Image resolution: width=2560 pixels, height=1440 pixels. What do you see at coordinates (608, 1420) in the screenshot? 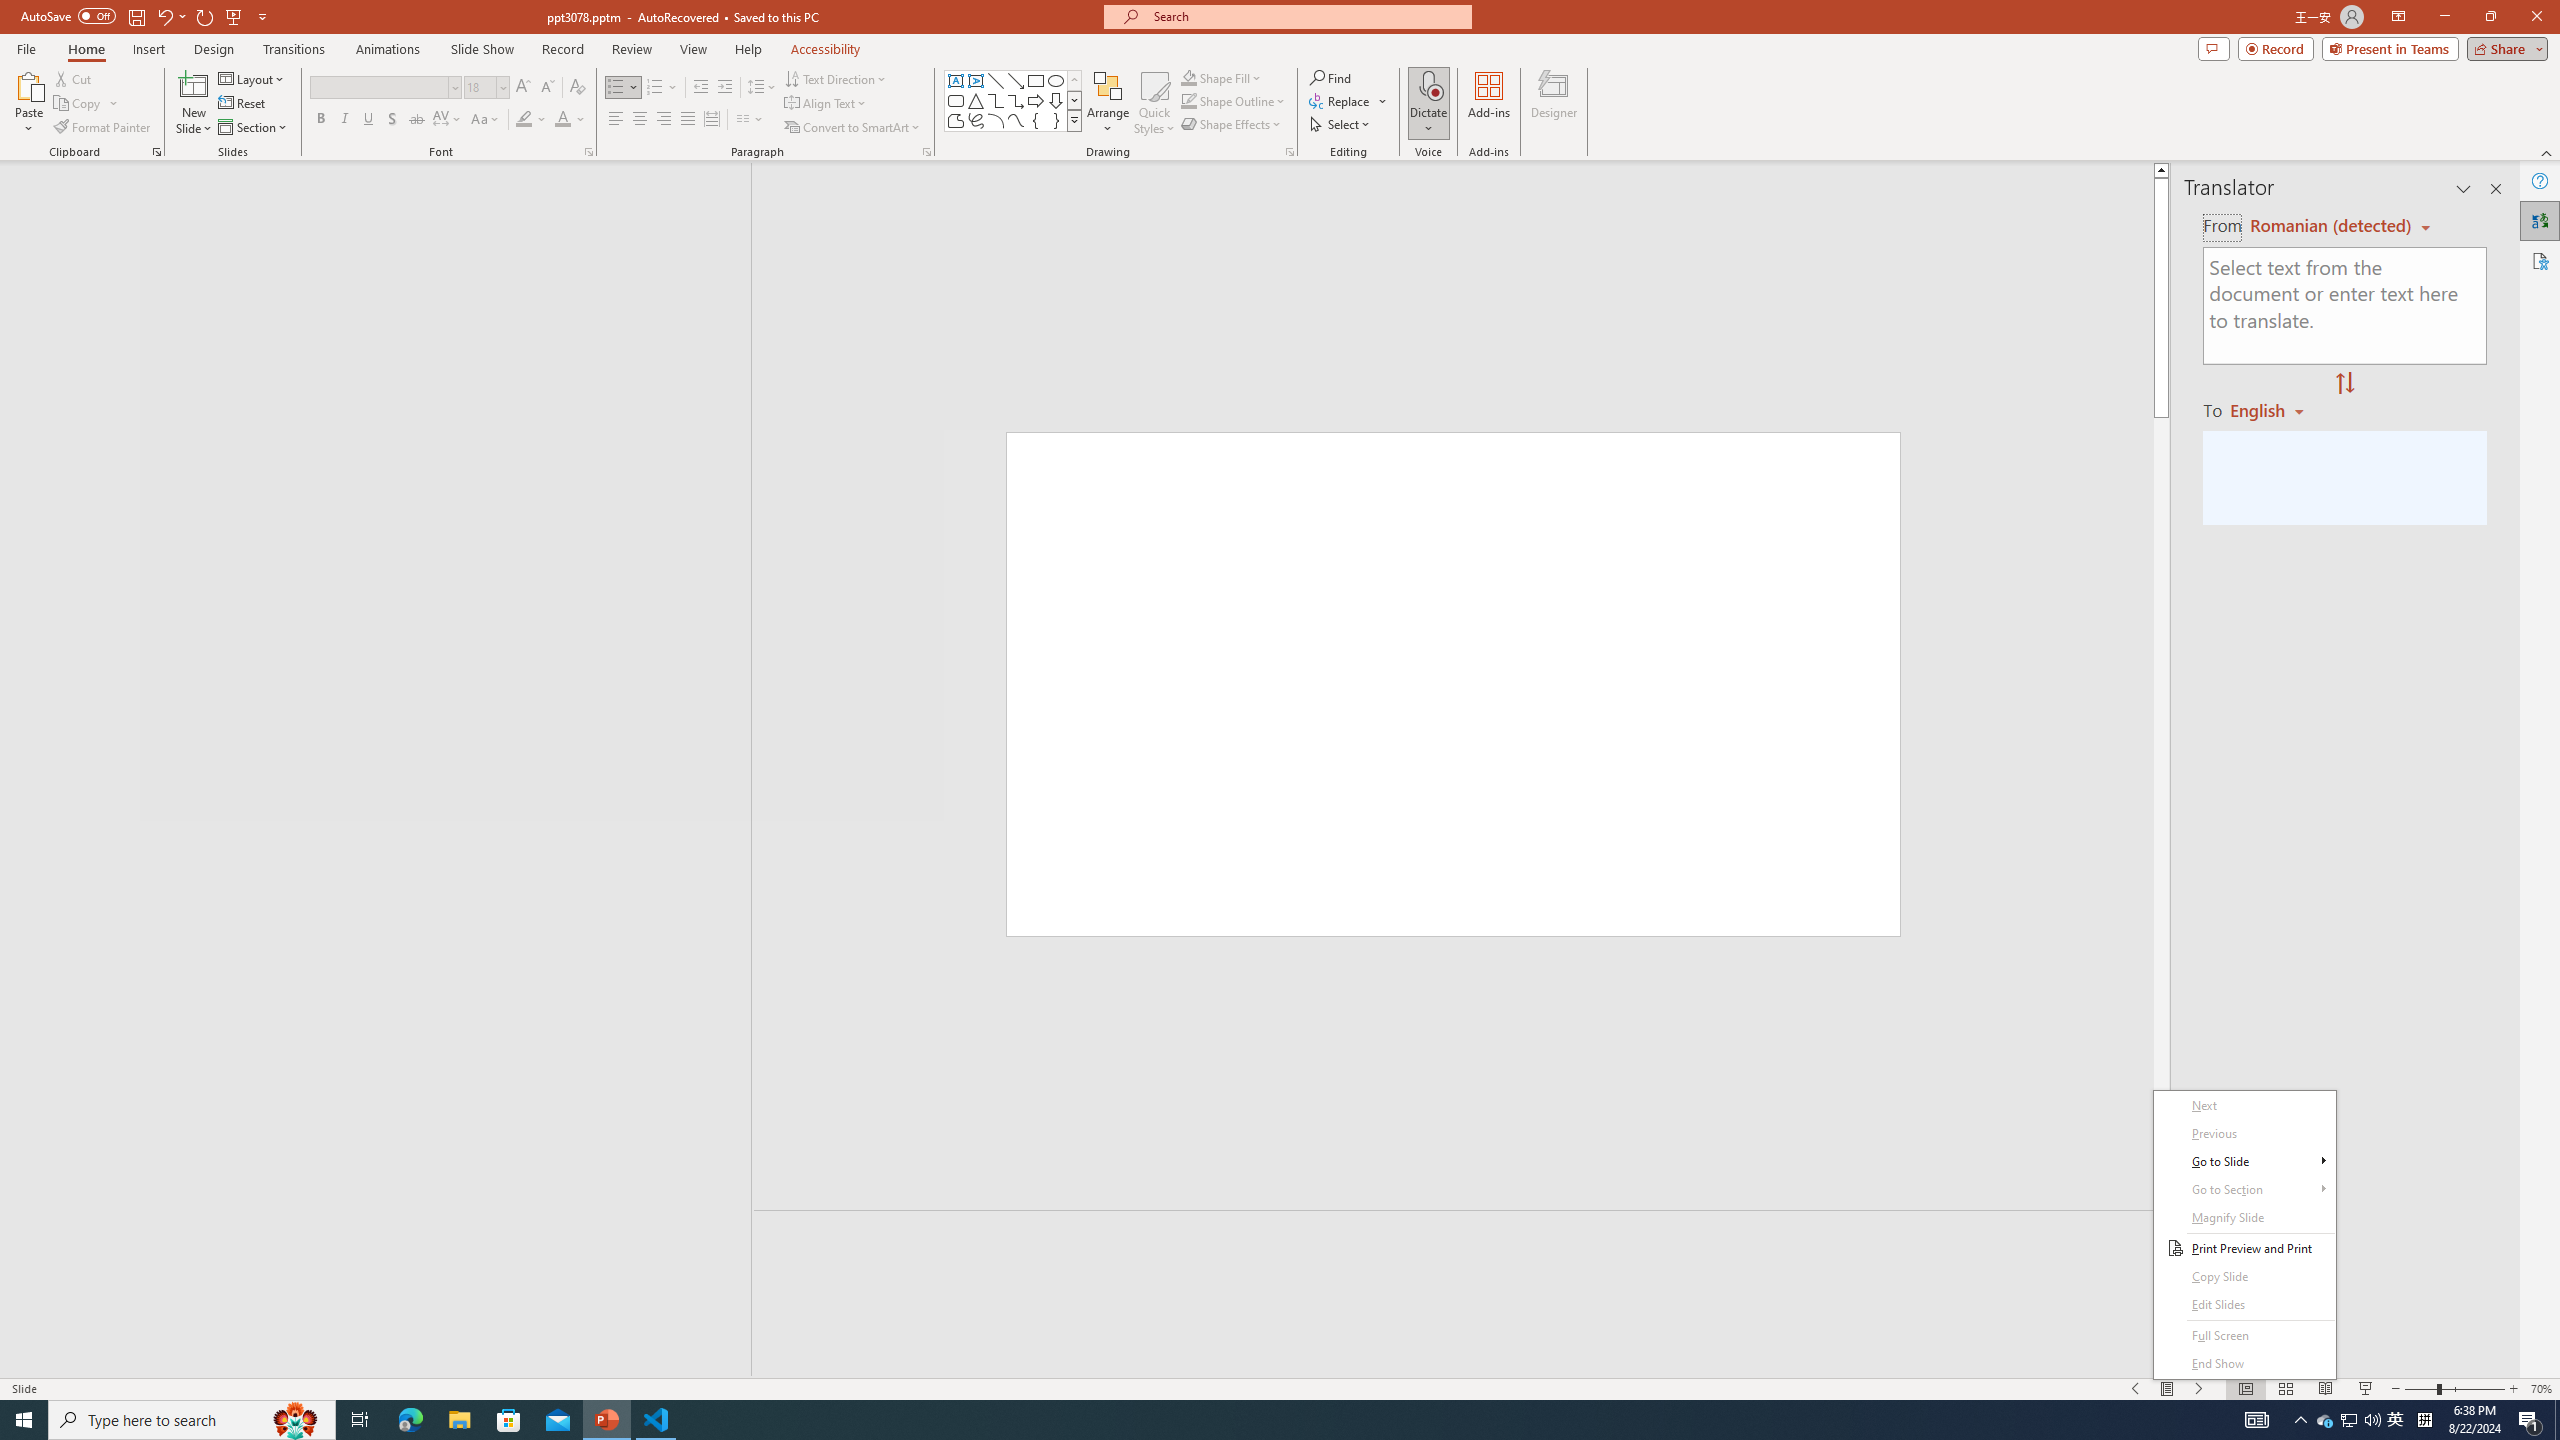
I see `PowerPoint - 1 running window` at bounding box center [608, 1420].